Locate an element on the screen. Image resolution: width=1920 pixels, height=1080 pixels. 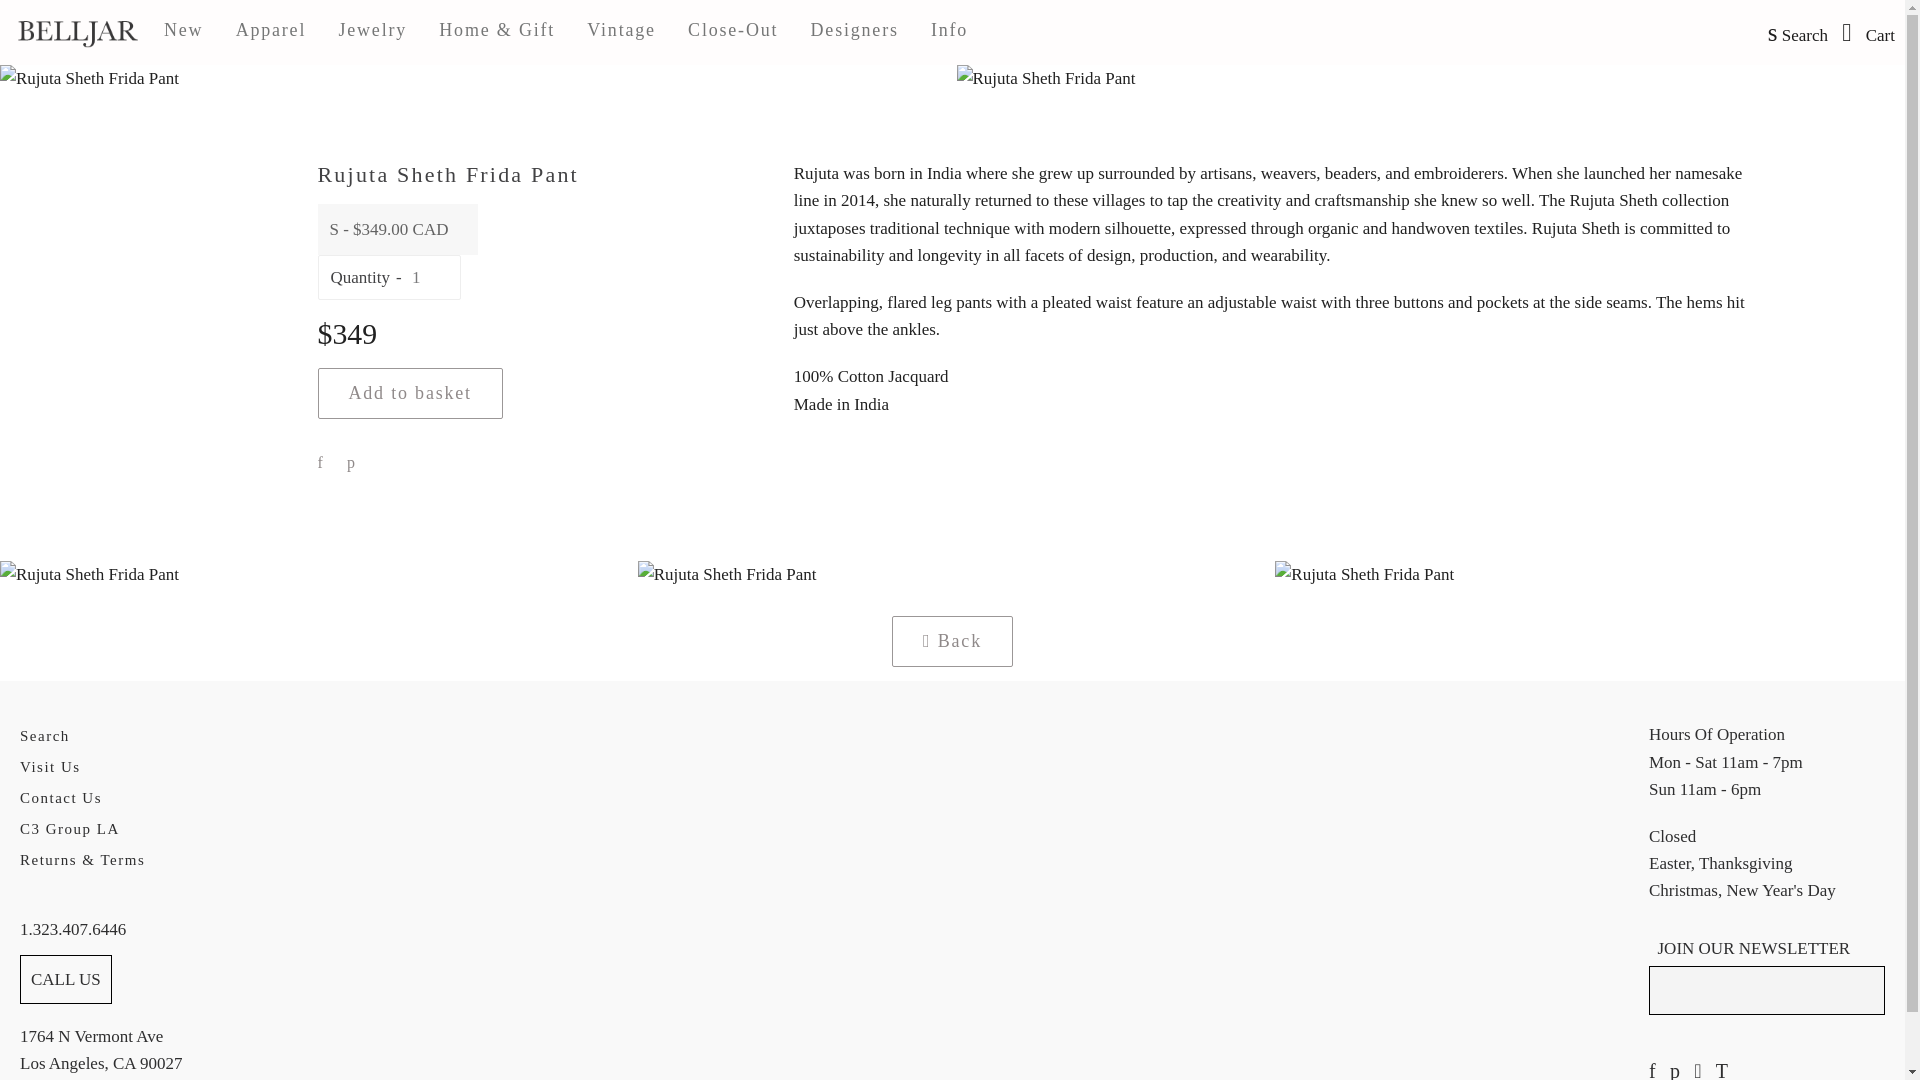
Share on Facebook is located at coordinates (320, 463).